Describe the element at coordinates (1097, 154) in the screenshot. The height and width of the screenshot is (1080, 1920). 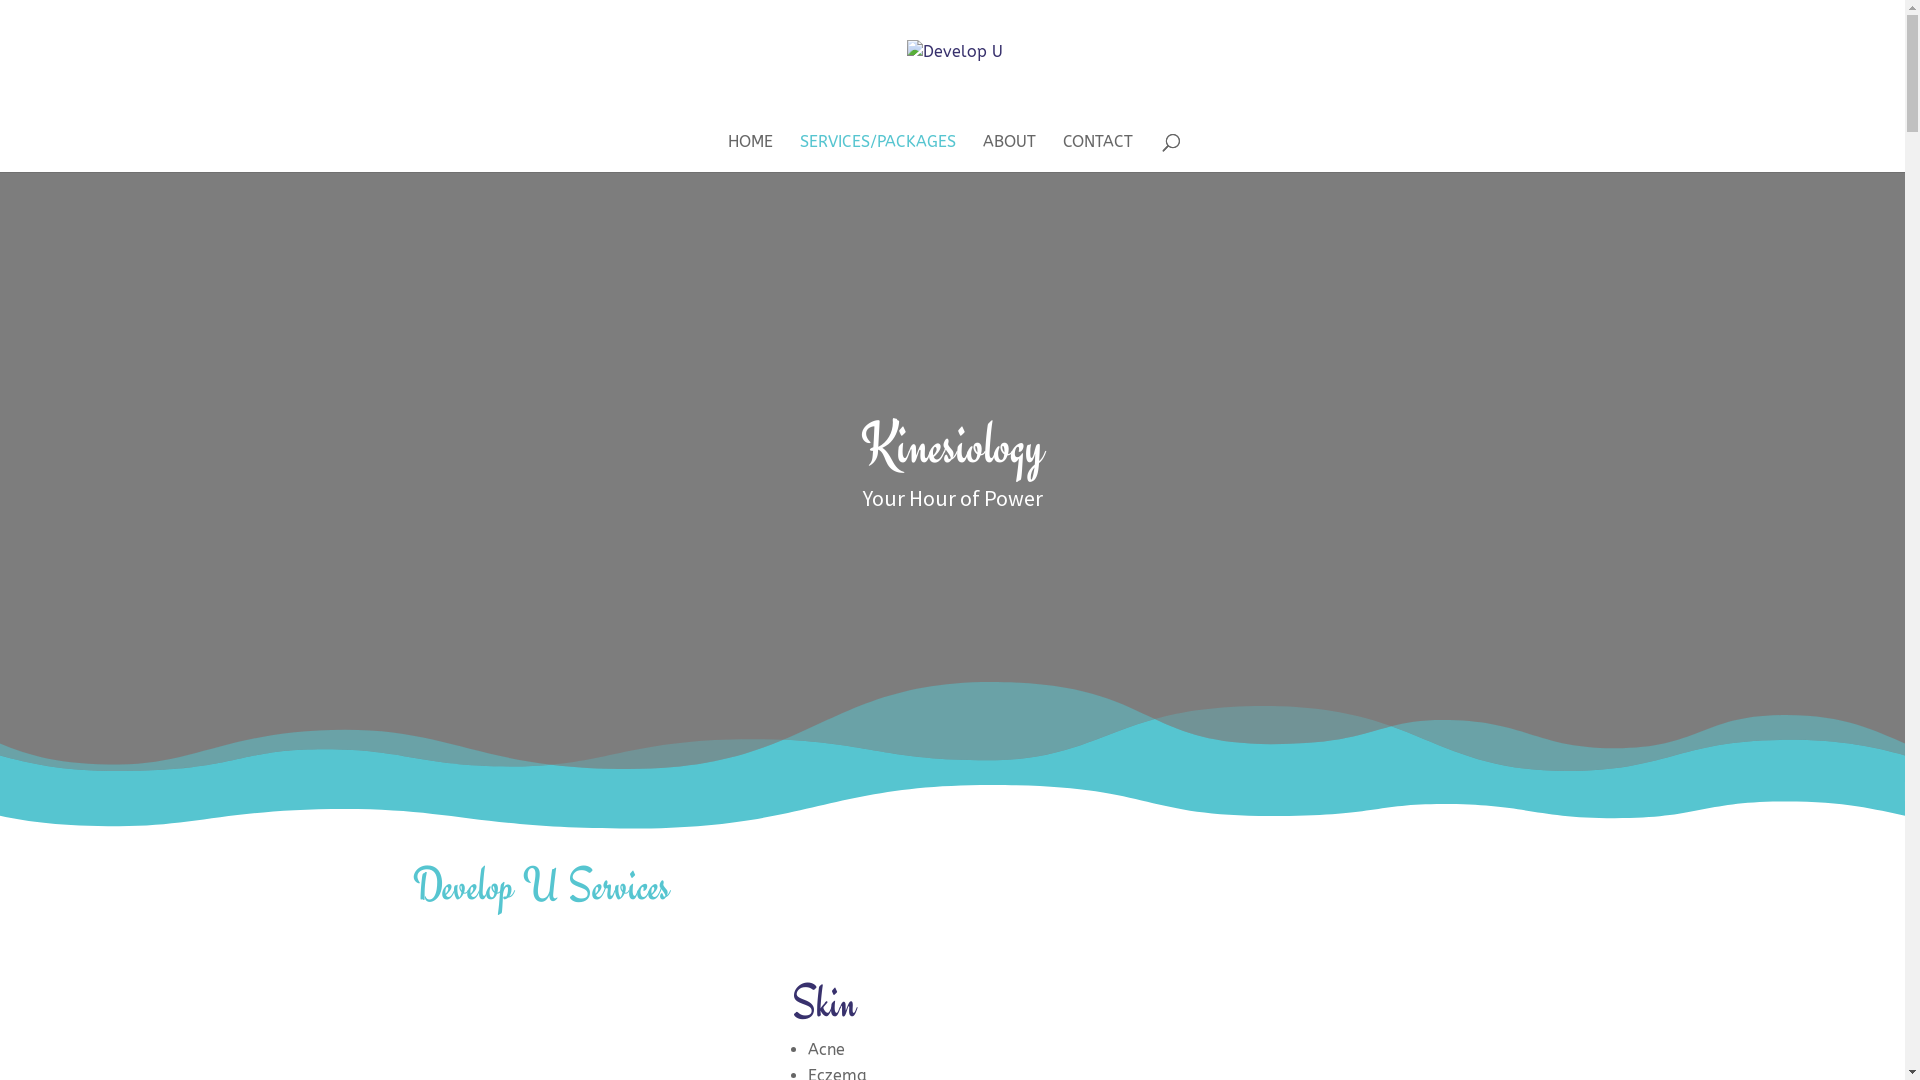
I see `CONTACT` at that location.